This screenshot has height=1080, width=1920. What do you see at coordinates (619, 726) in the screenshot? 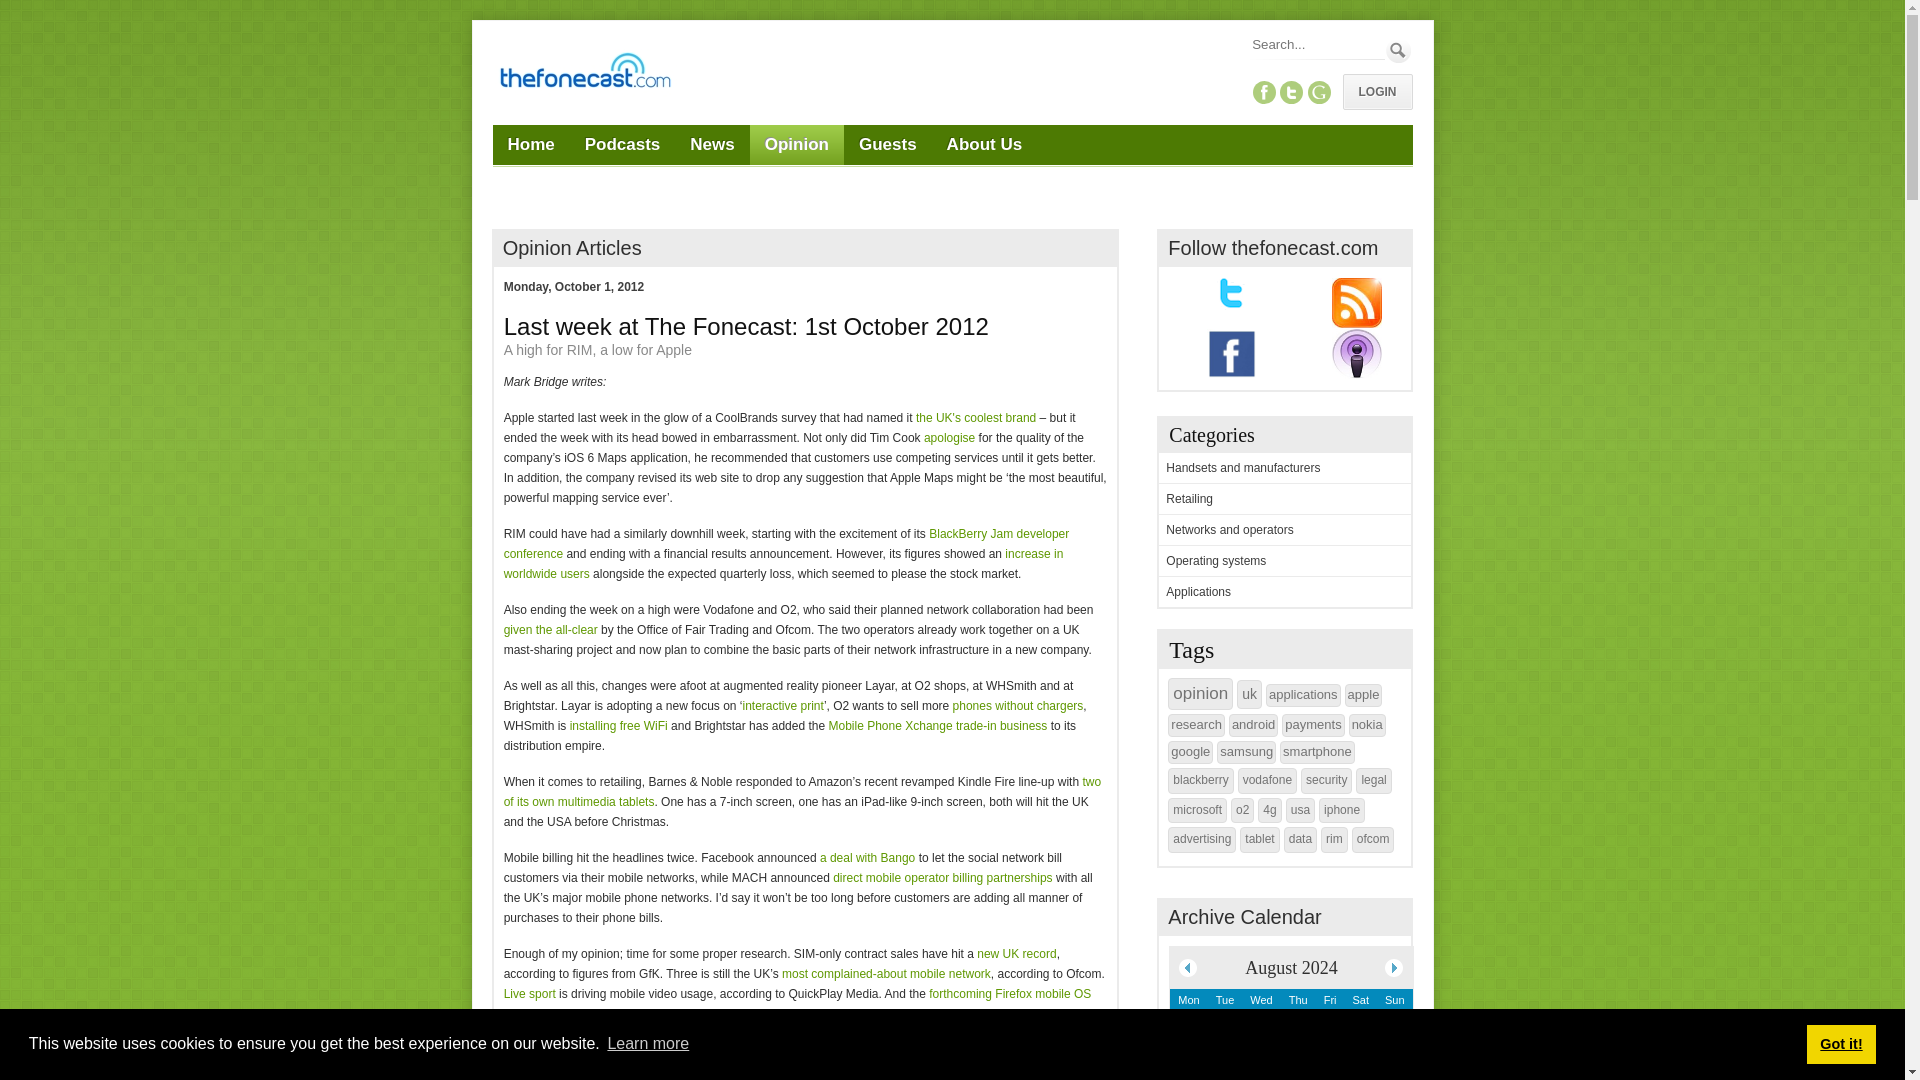
I see `installing free WiFi` at bounding box center [619, 726].